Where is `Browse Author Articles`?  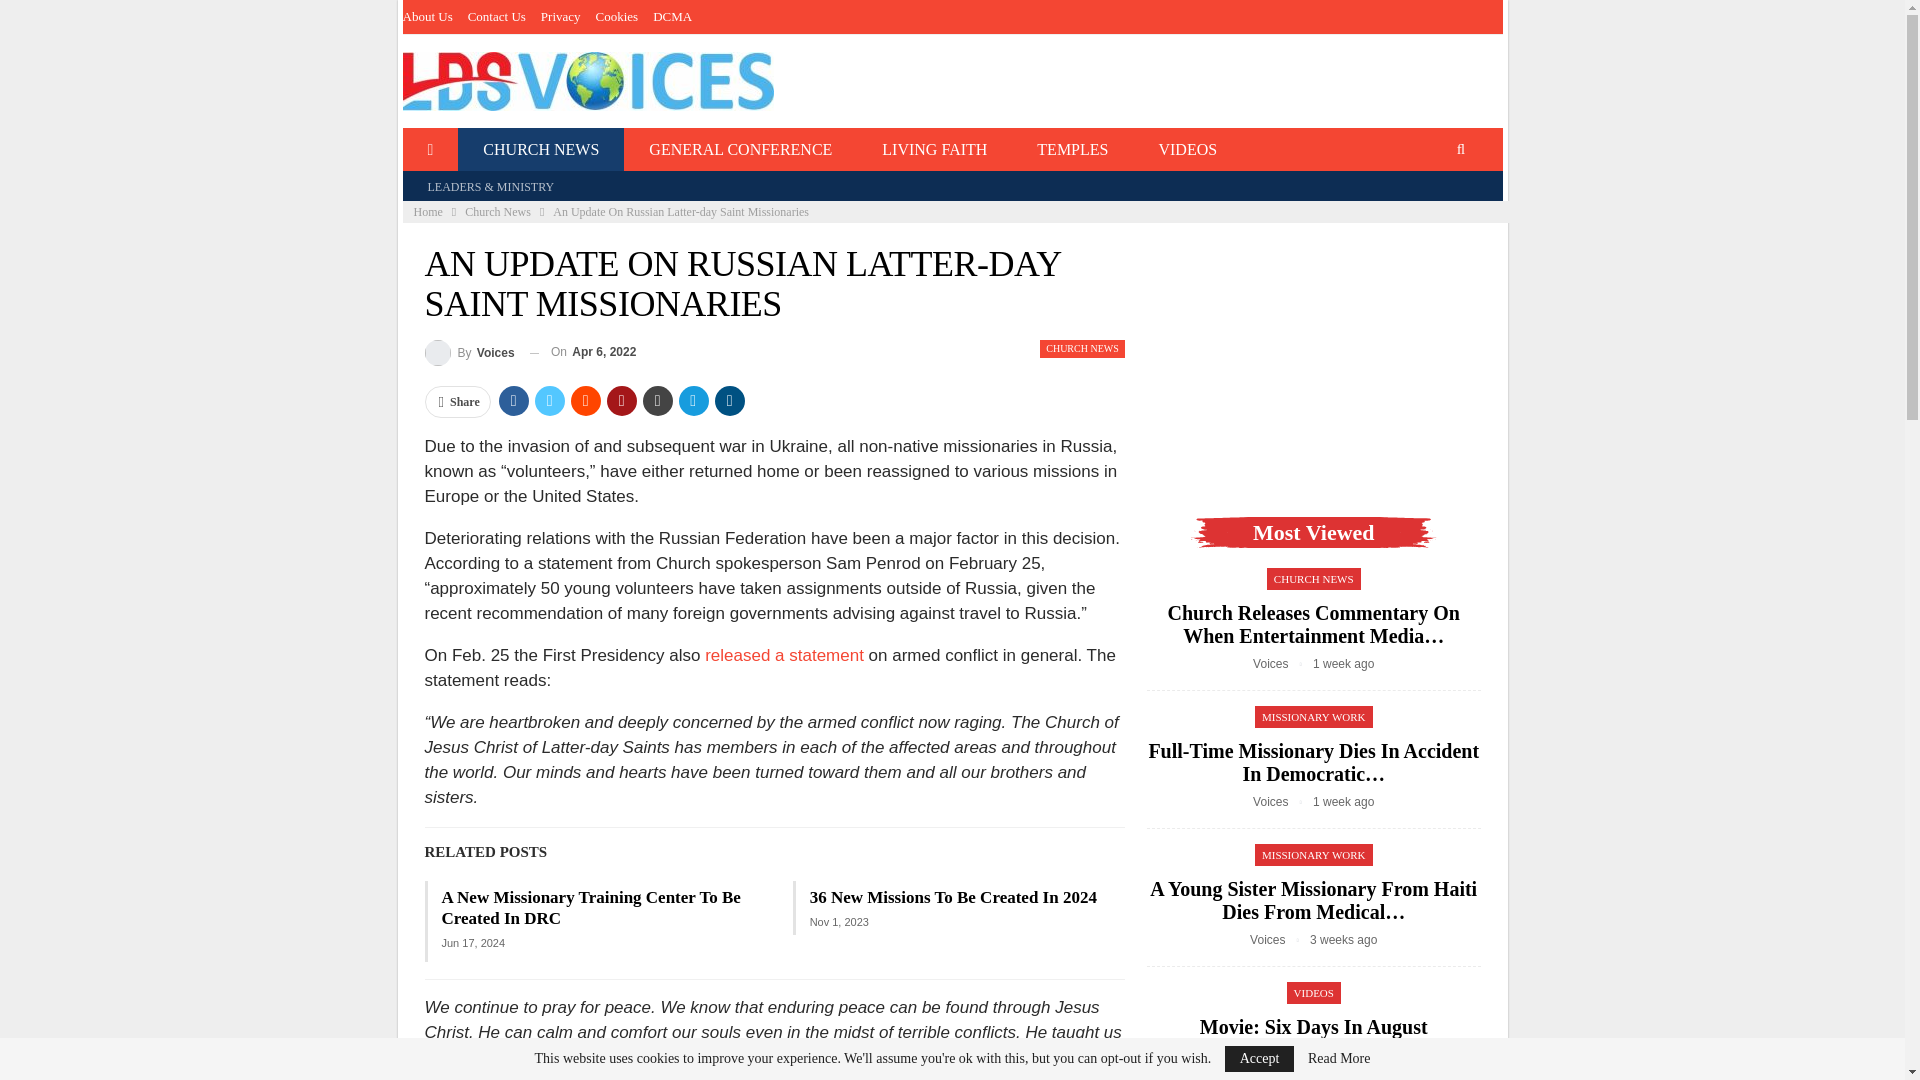
Browse Author Articles is located at coordinates (1283, 663).